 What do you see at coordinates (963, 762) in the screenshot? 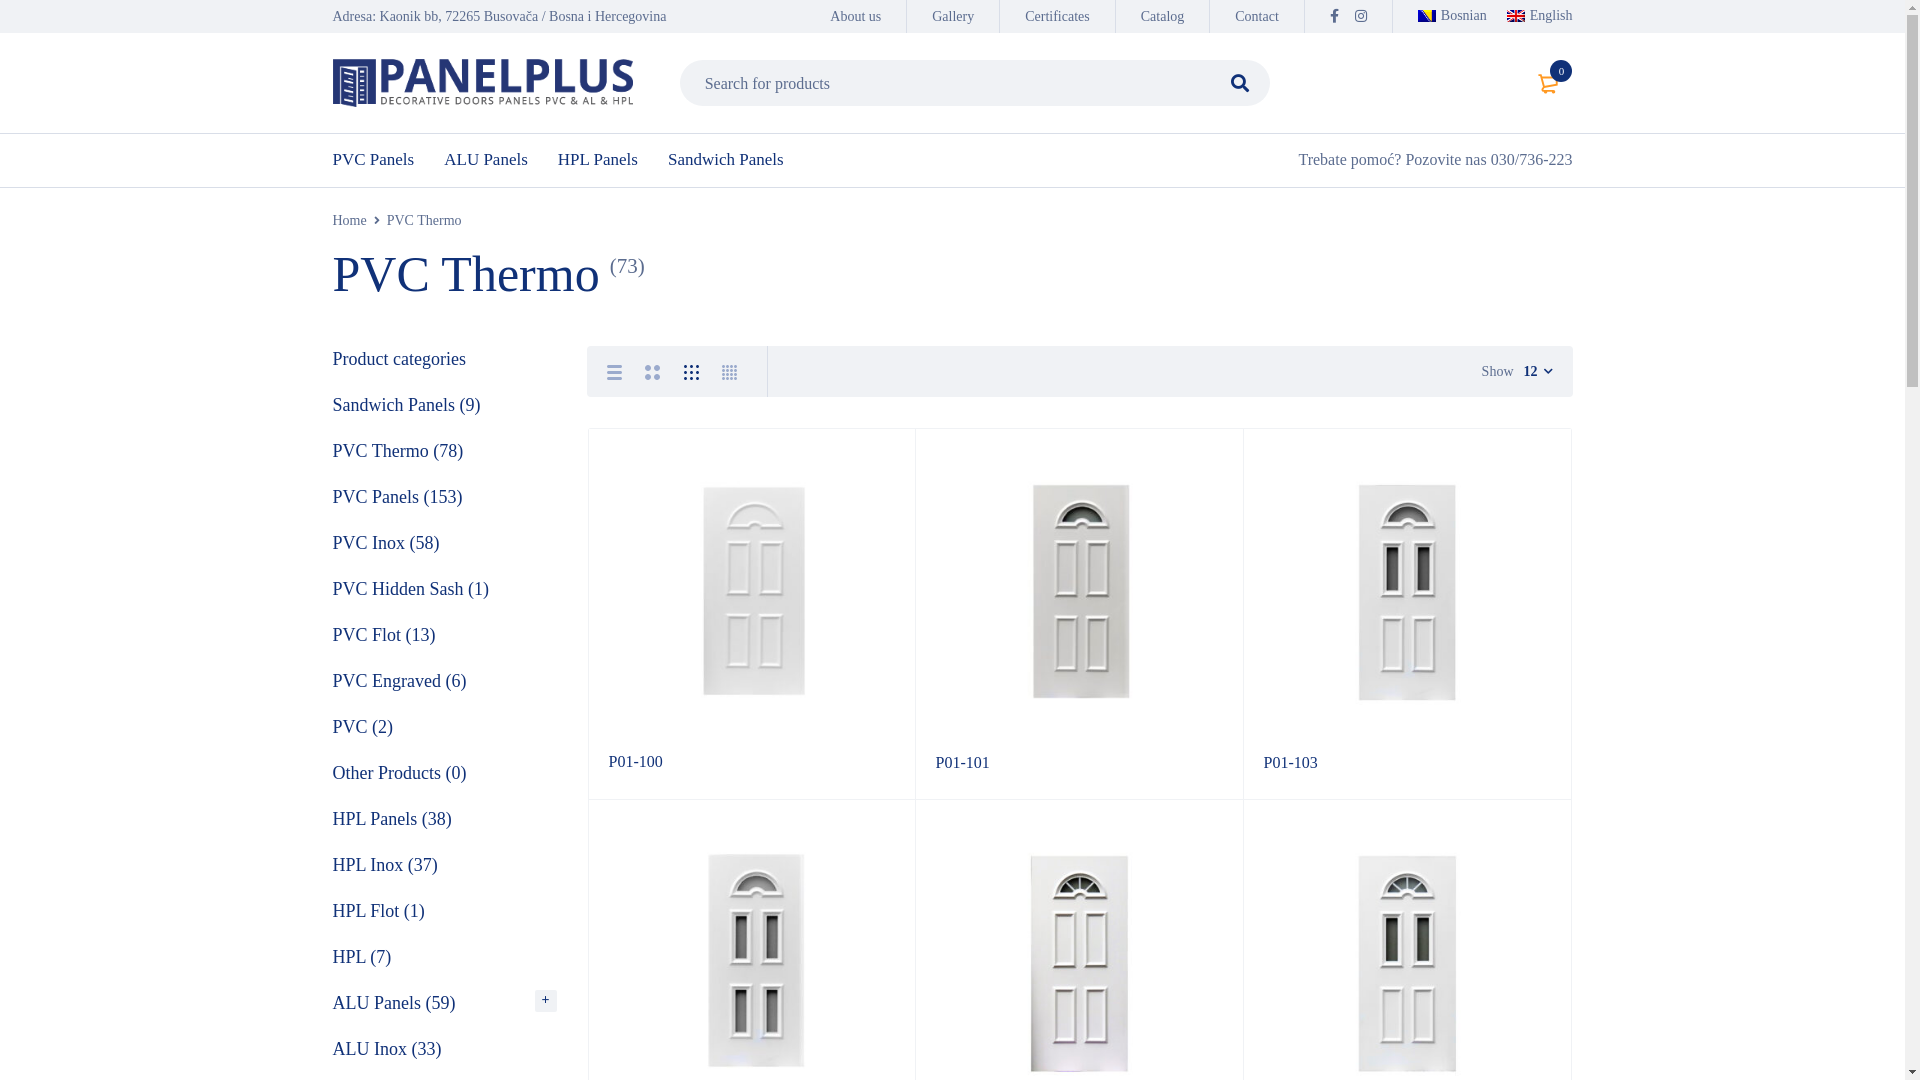
I see `P01-101` at bounding box center [963, 762].